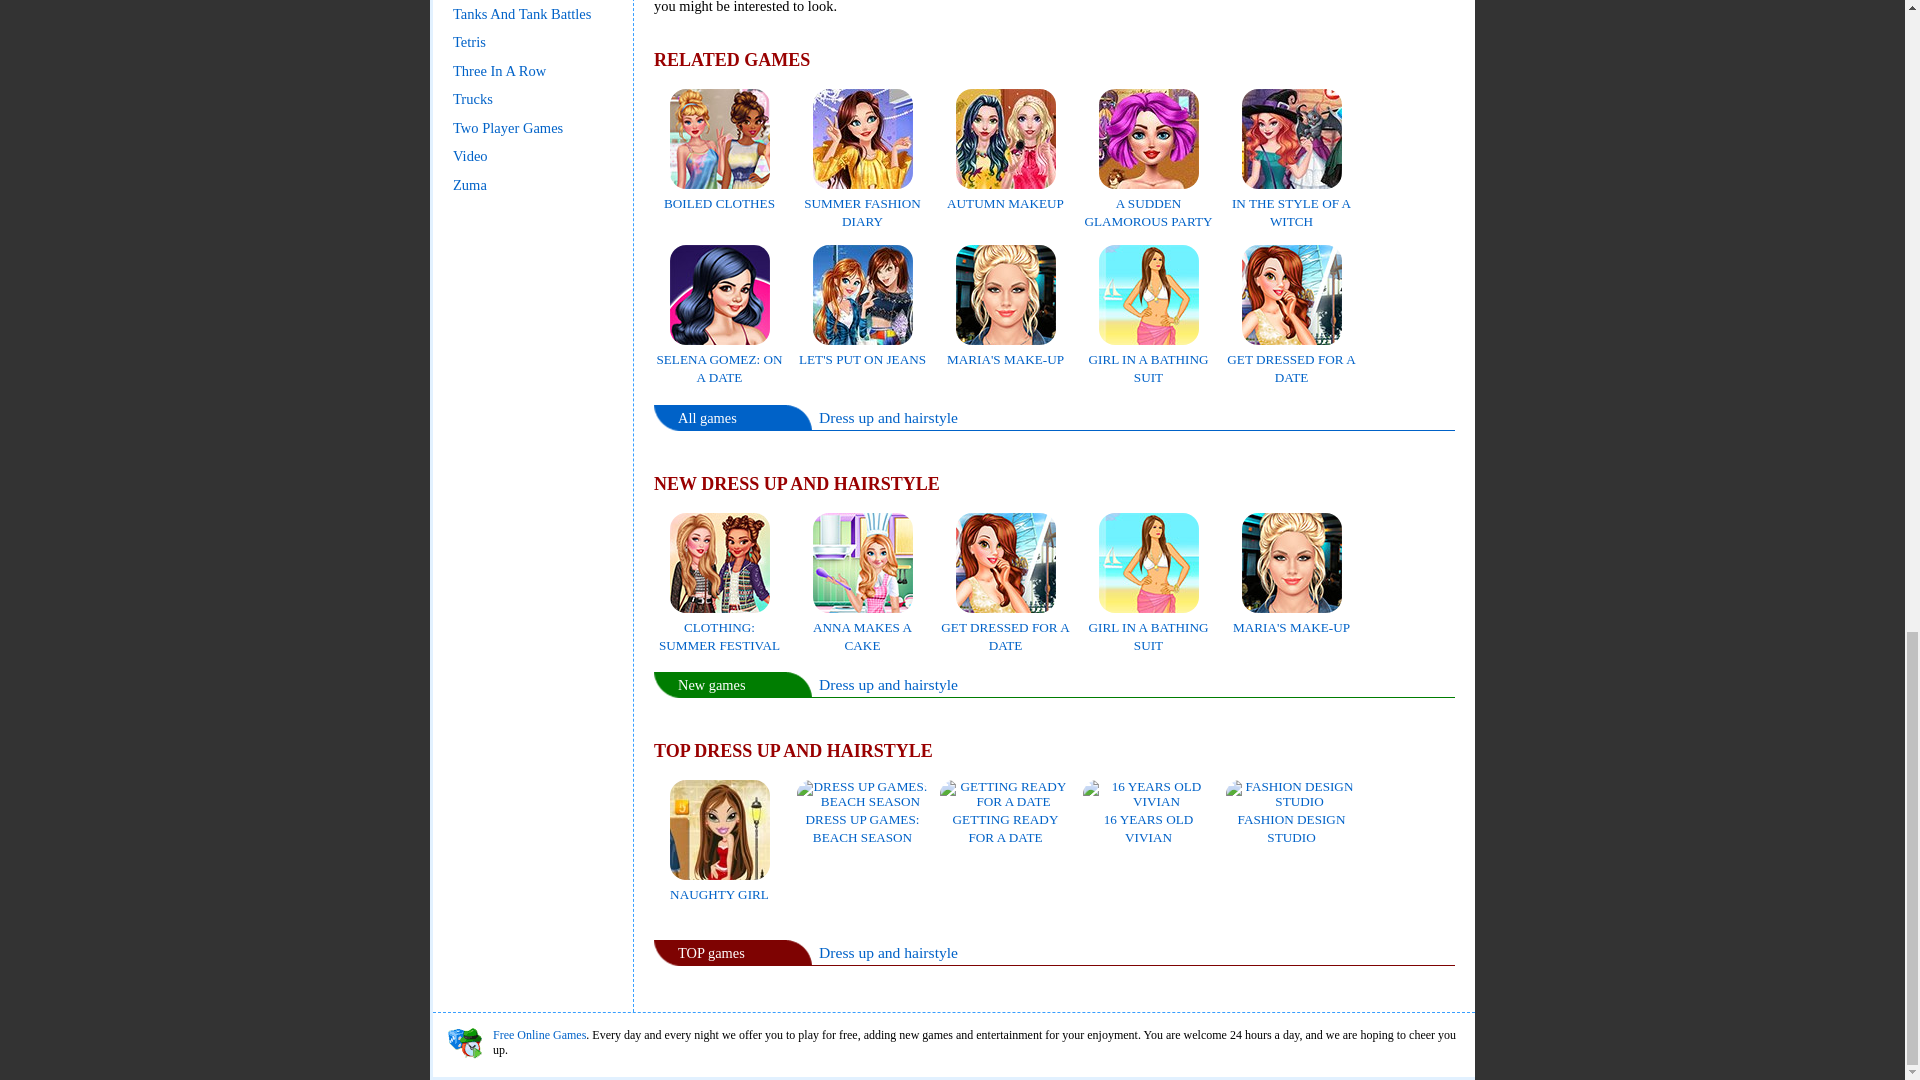 This screenshot has height=1080, width=1920. I want to click on BOILED CLOTHES, so click(720, 194).